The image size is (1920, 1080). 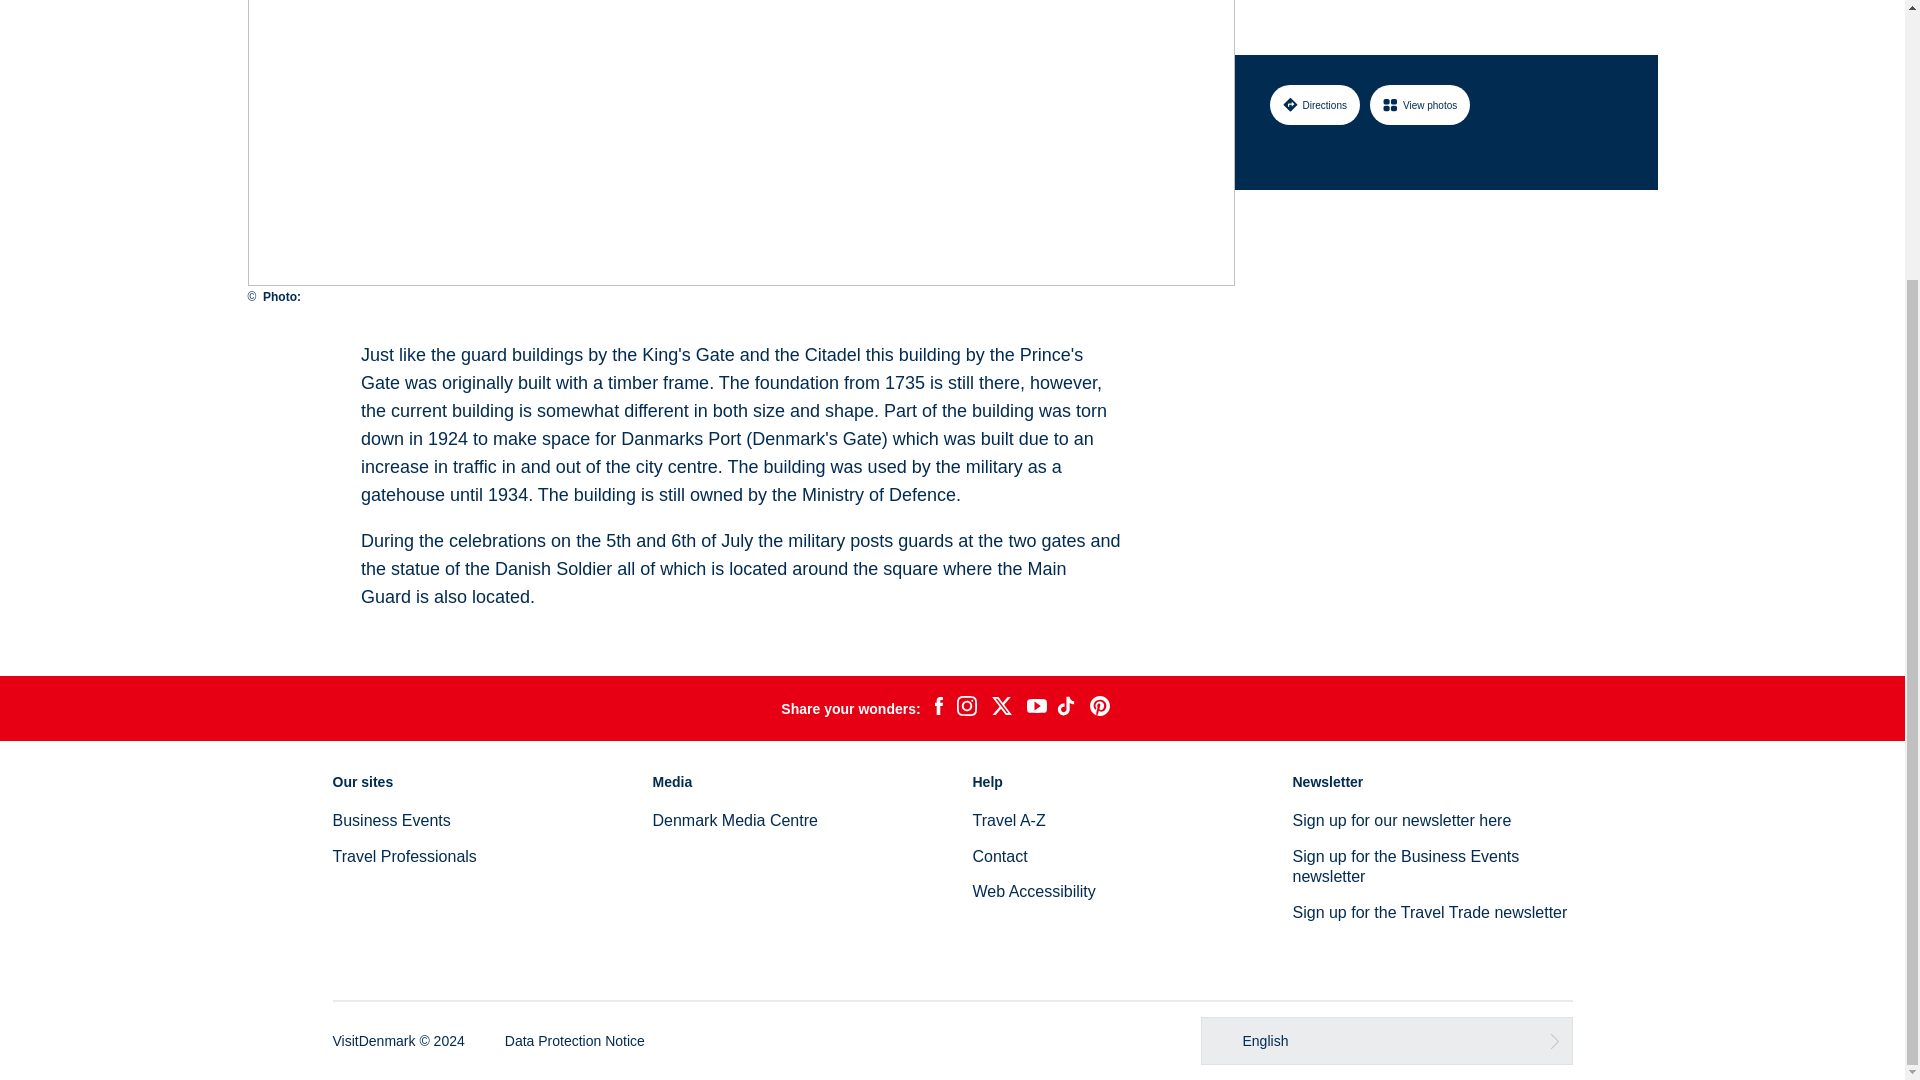 What do you see at coordinates (1068, 708) in the screenshot?
I see `tiktok` at bounding box center [1068, 708].